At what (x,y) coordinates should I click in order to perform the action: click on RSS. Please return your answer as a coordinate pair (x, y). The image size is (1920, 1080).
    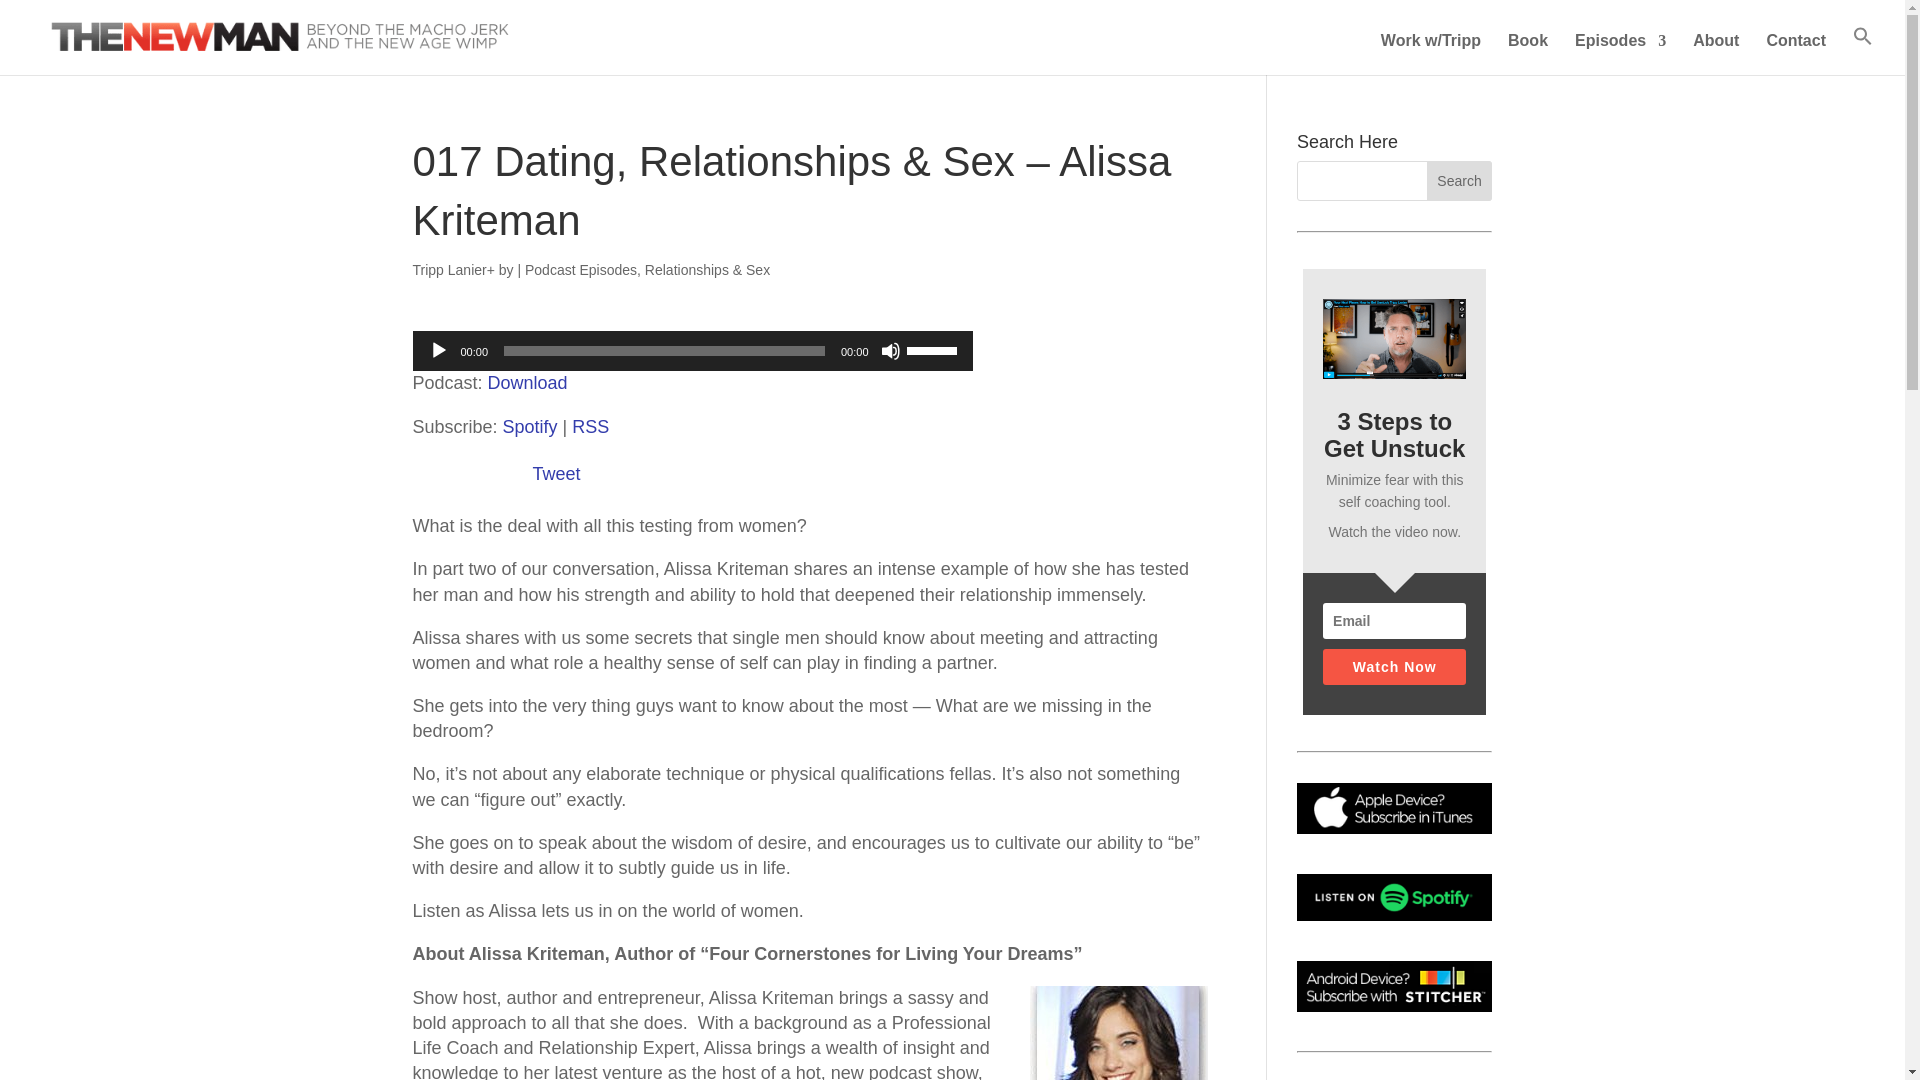
    Looking at the image, I should click on (590, 426).